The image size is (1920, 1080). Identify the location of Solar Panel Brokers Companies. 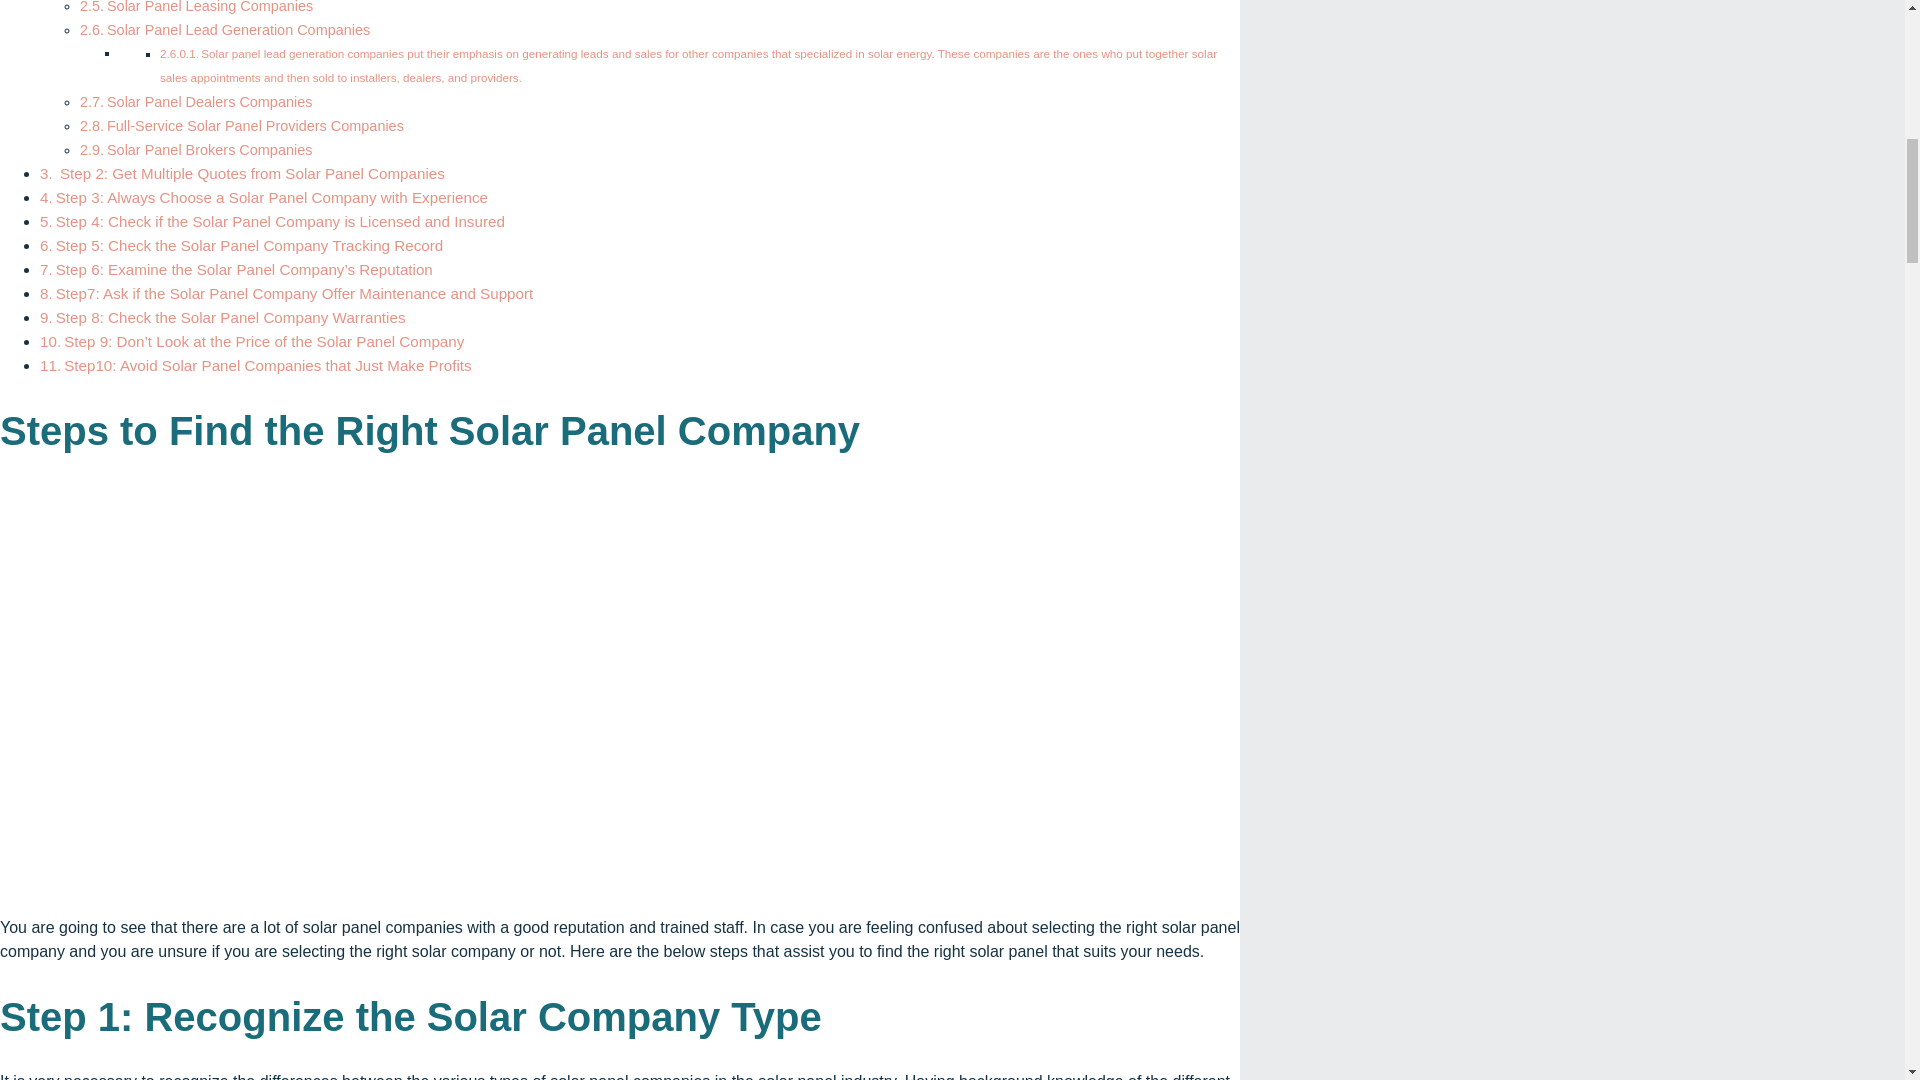
(209, 149).